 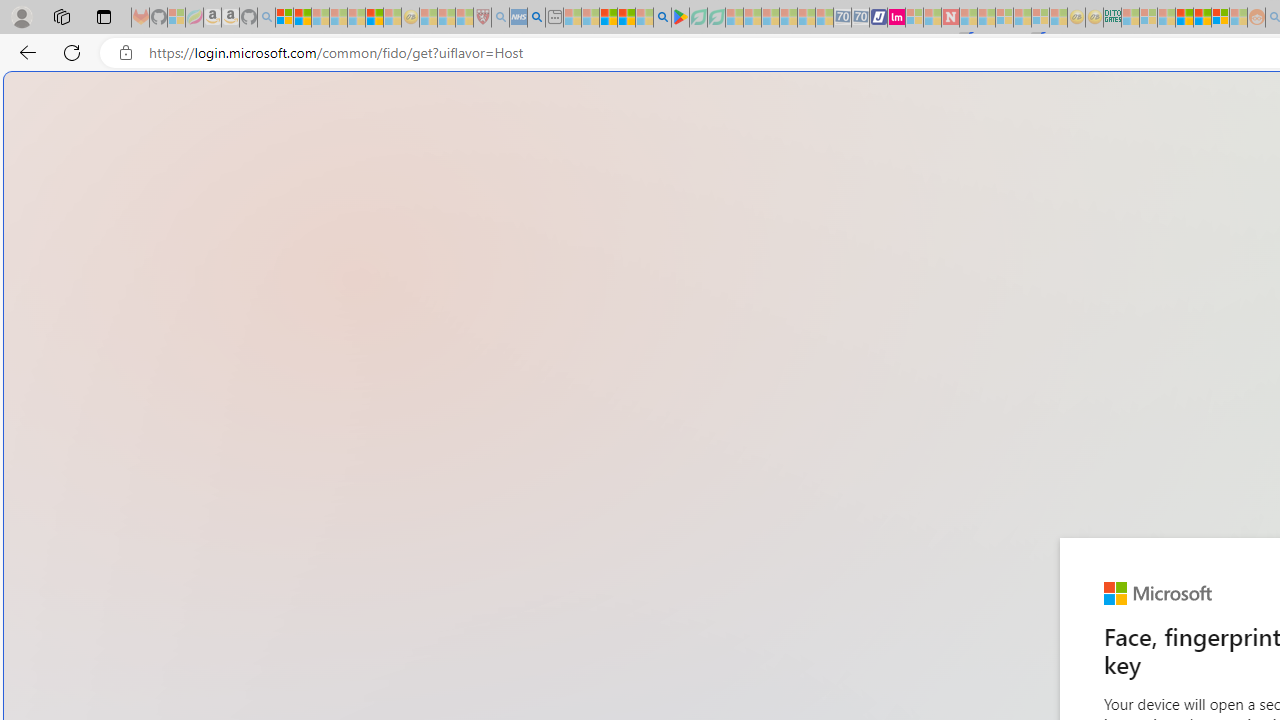 What do you see at coordinates (536, 18) in the screenshot?
I see `utah sues federal government - Search` at bounding box center [536, 18].